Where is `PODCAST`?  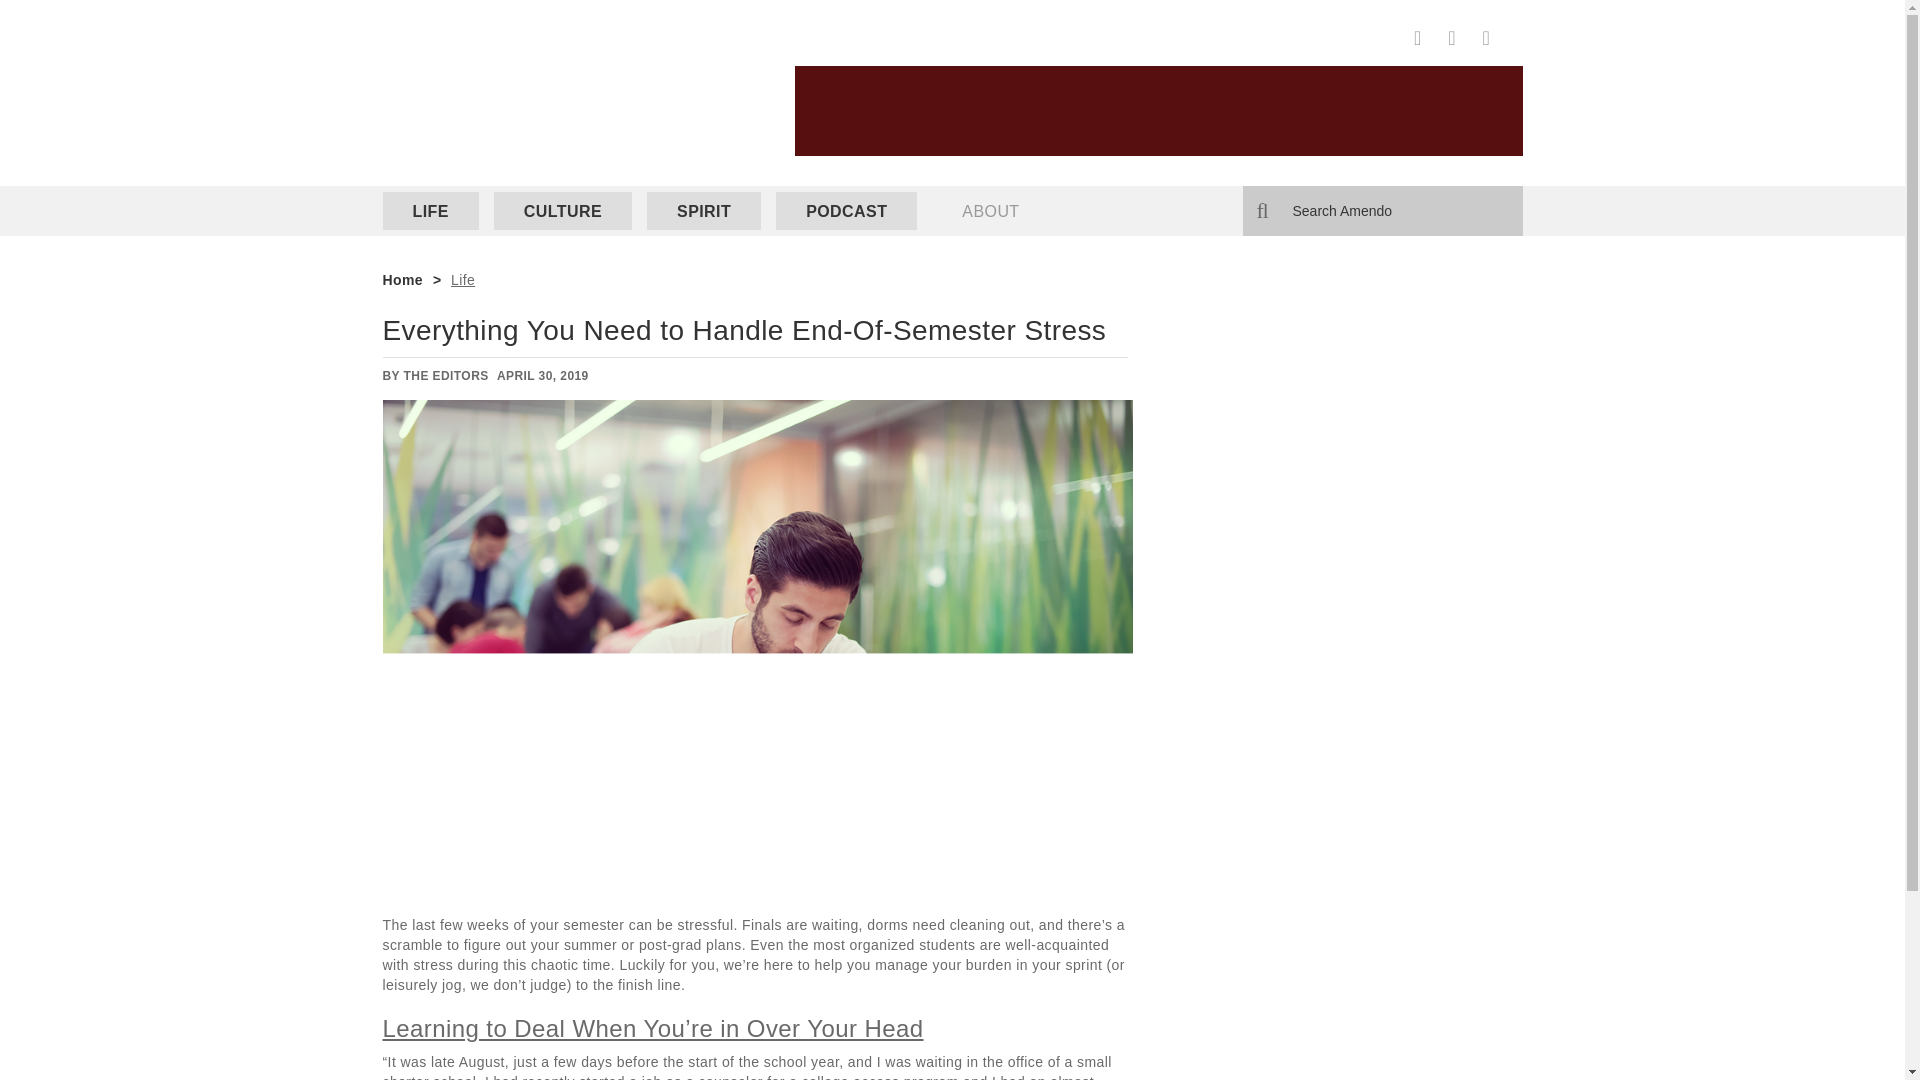
PODCAST is located at coordinates (846, 211).